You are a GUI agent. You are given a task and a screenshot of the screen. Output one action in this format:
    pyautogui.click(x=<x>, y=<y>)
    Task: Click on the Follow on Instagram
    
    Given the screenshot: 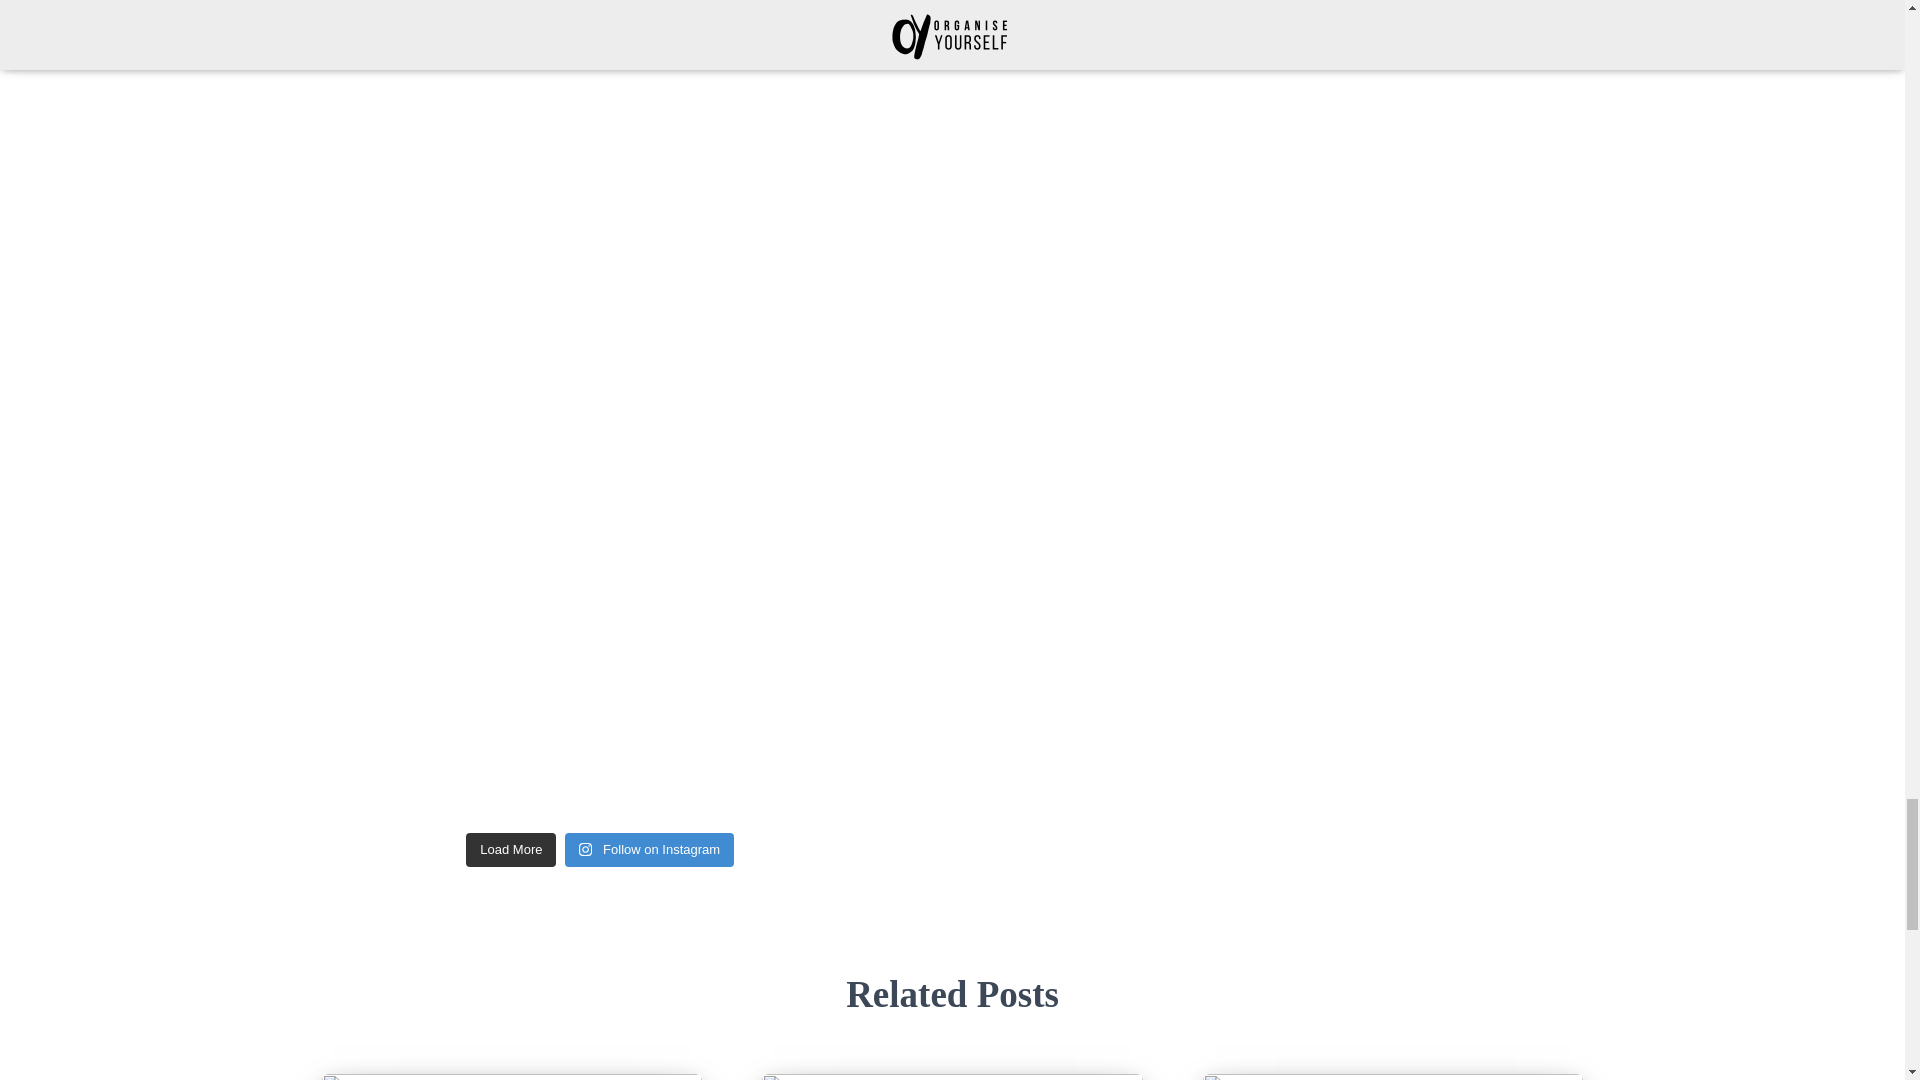 What is the action you would take?
    pyautogui.click(x=648, y=850)
    